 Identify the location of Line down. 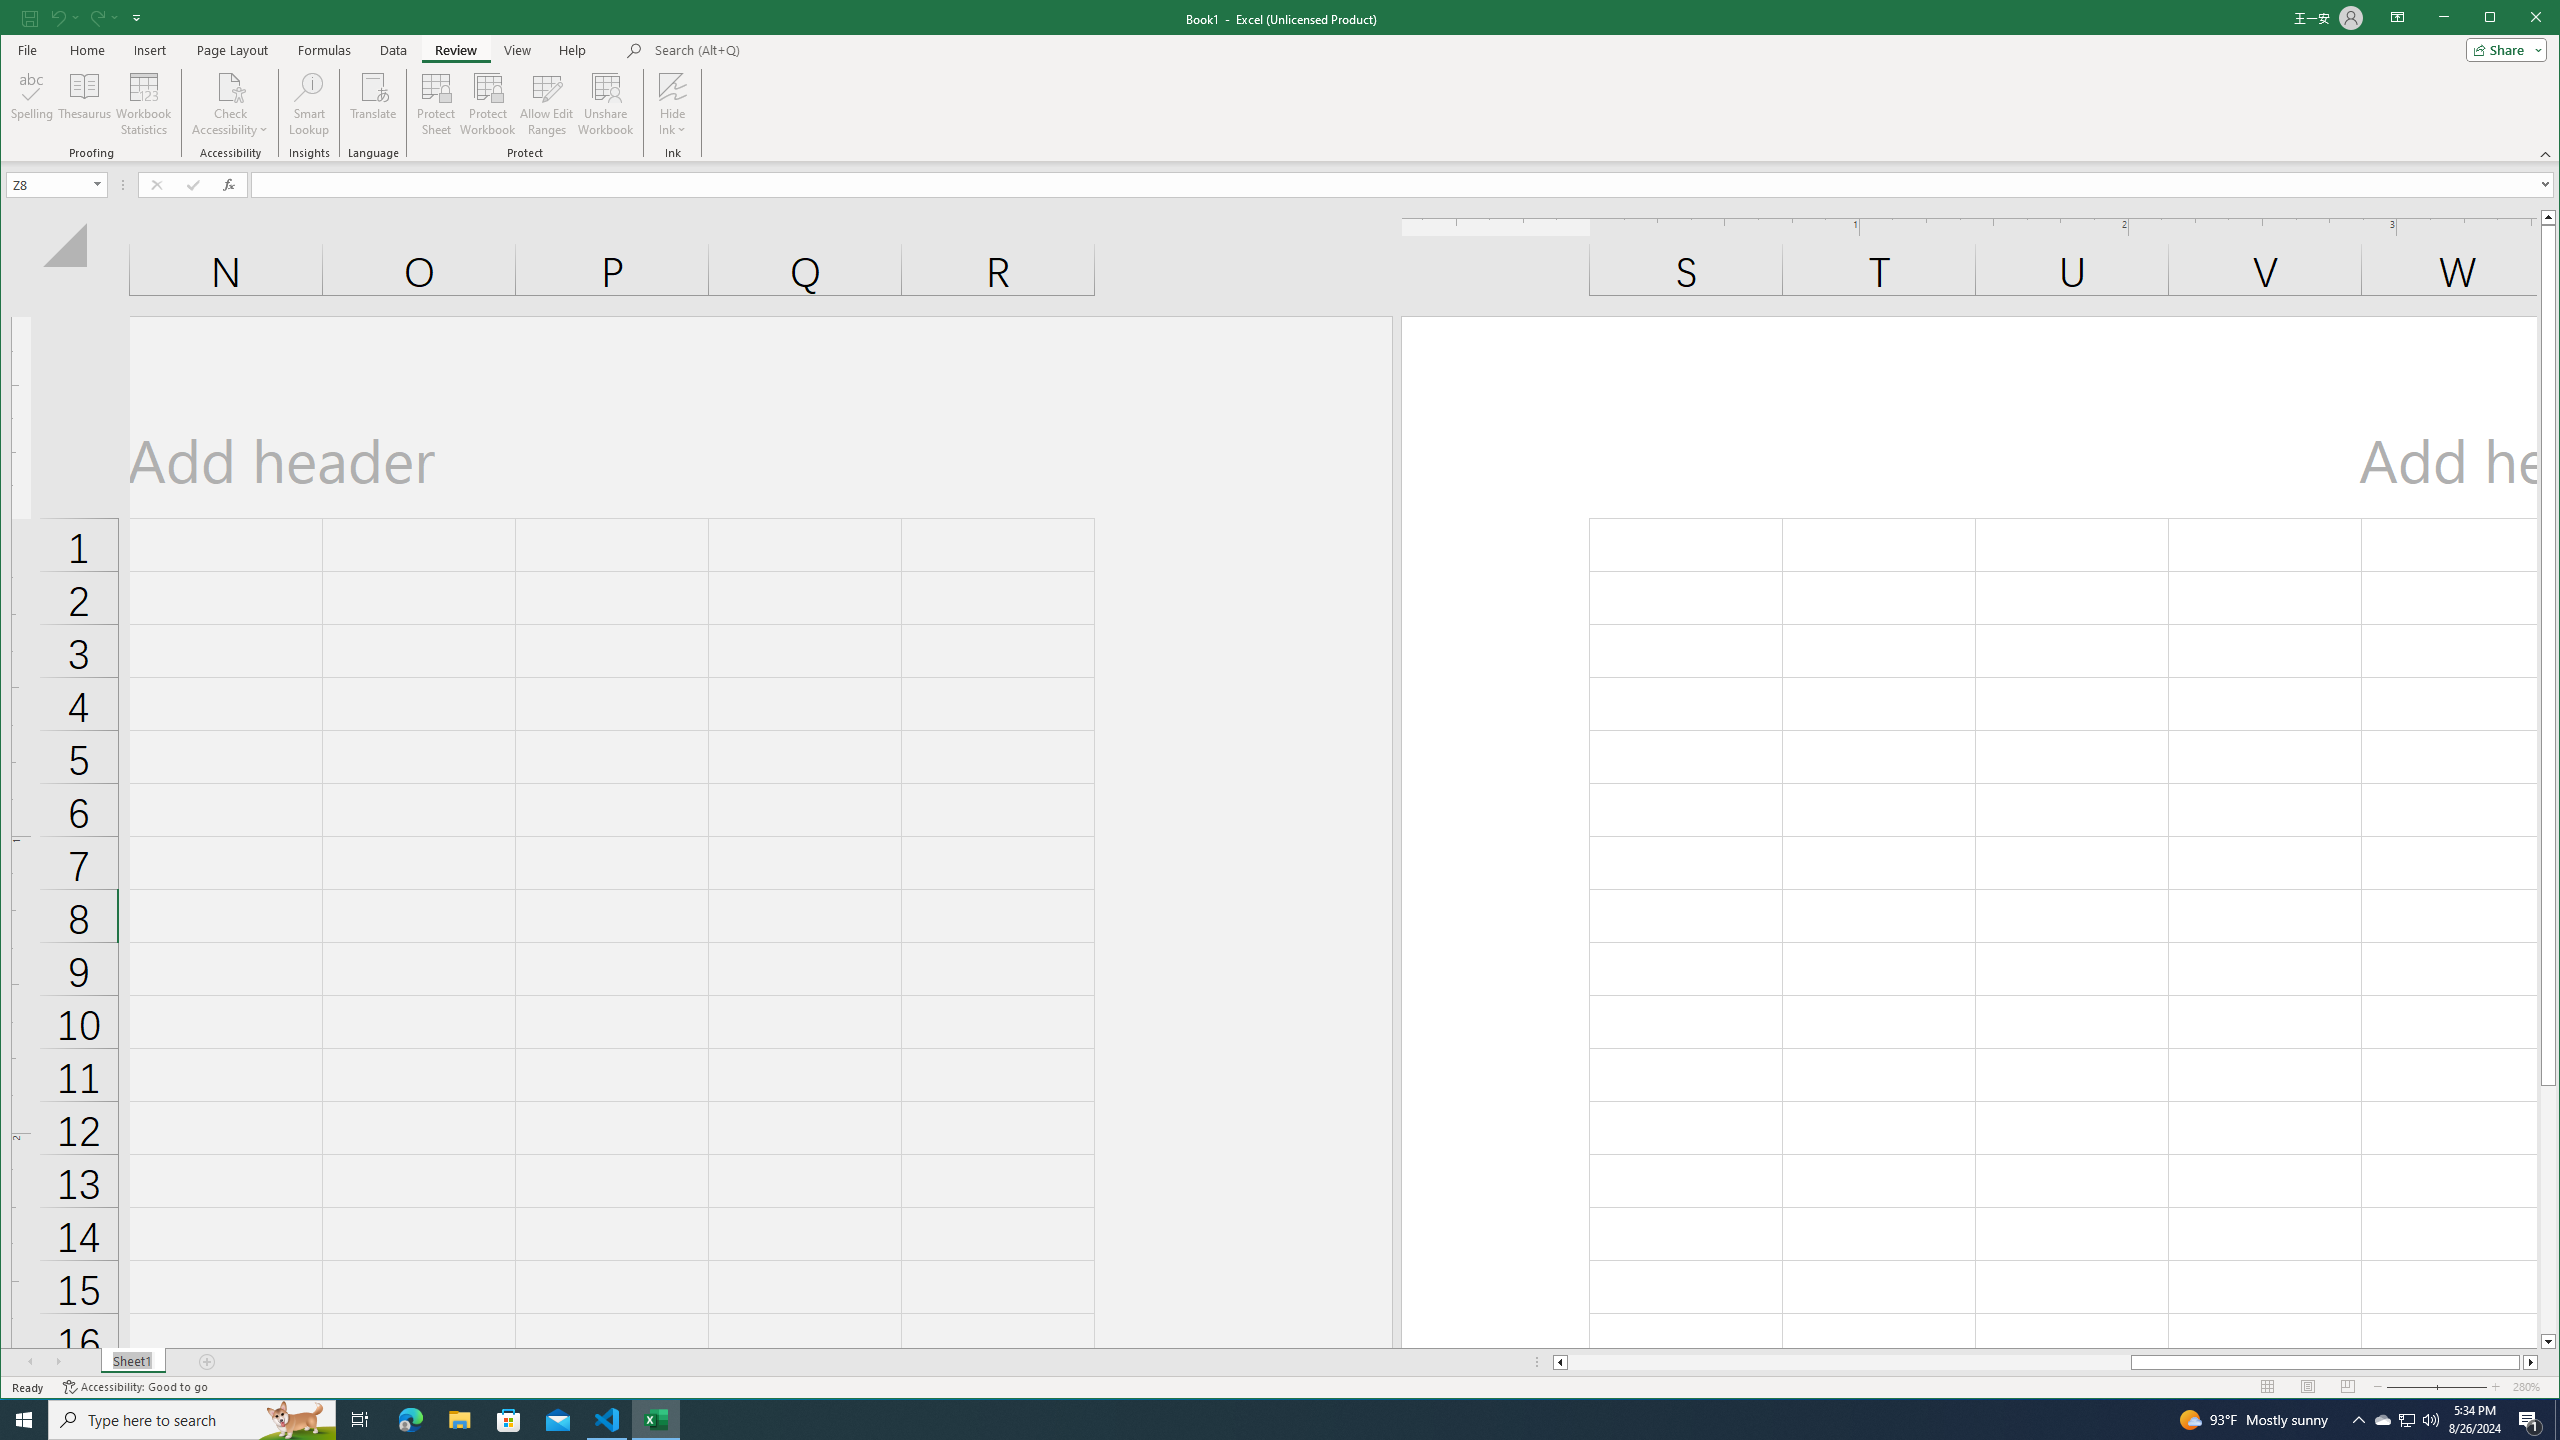
(605, 104).